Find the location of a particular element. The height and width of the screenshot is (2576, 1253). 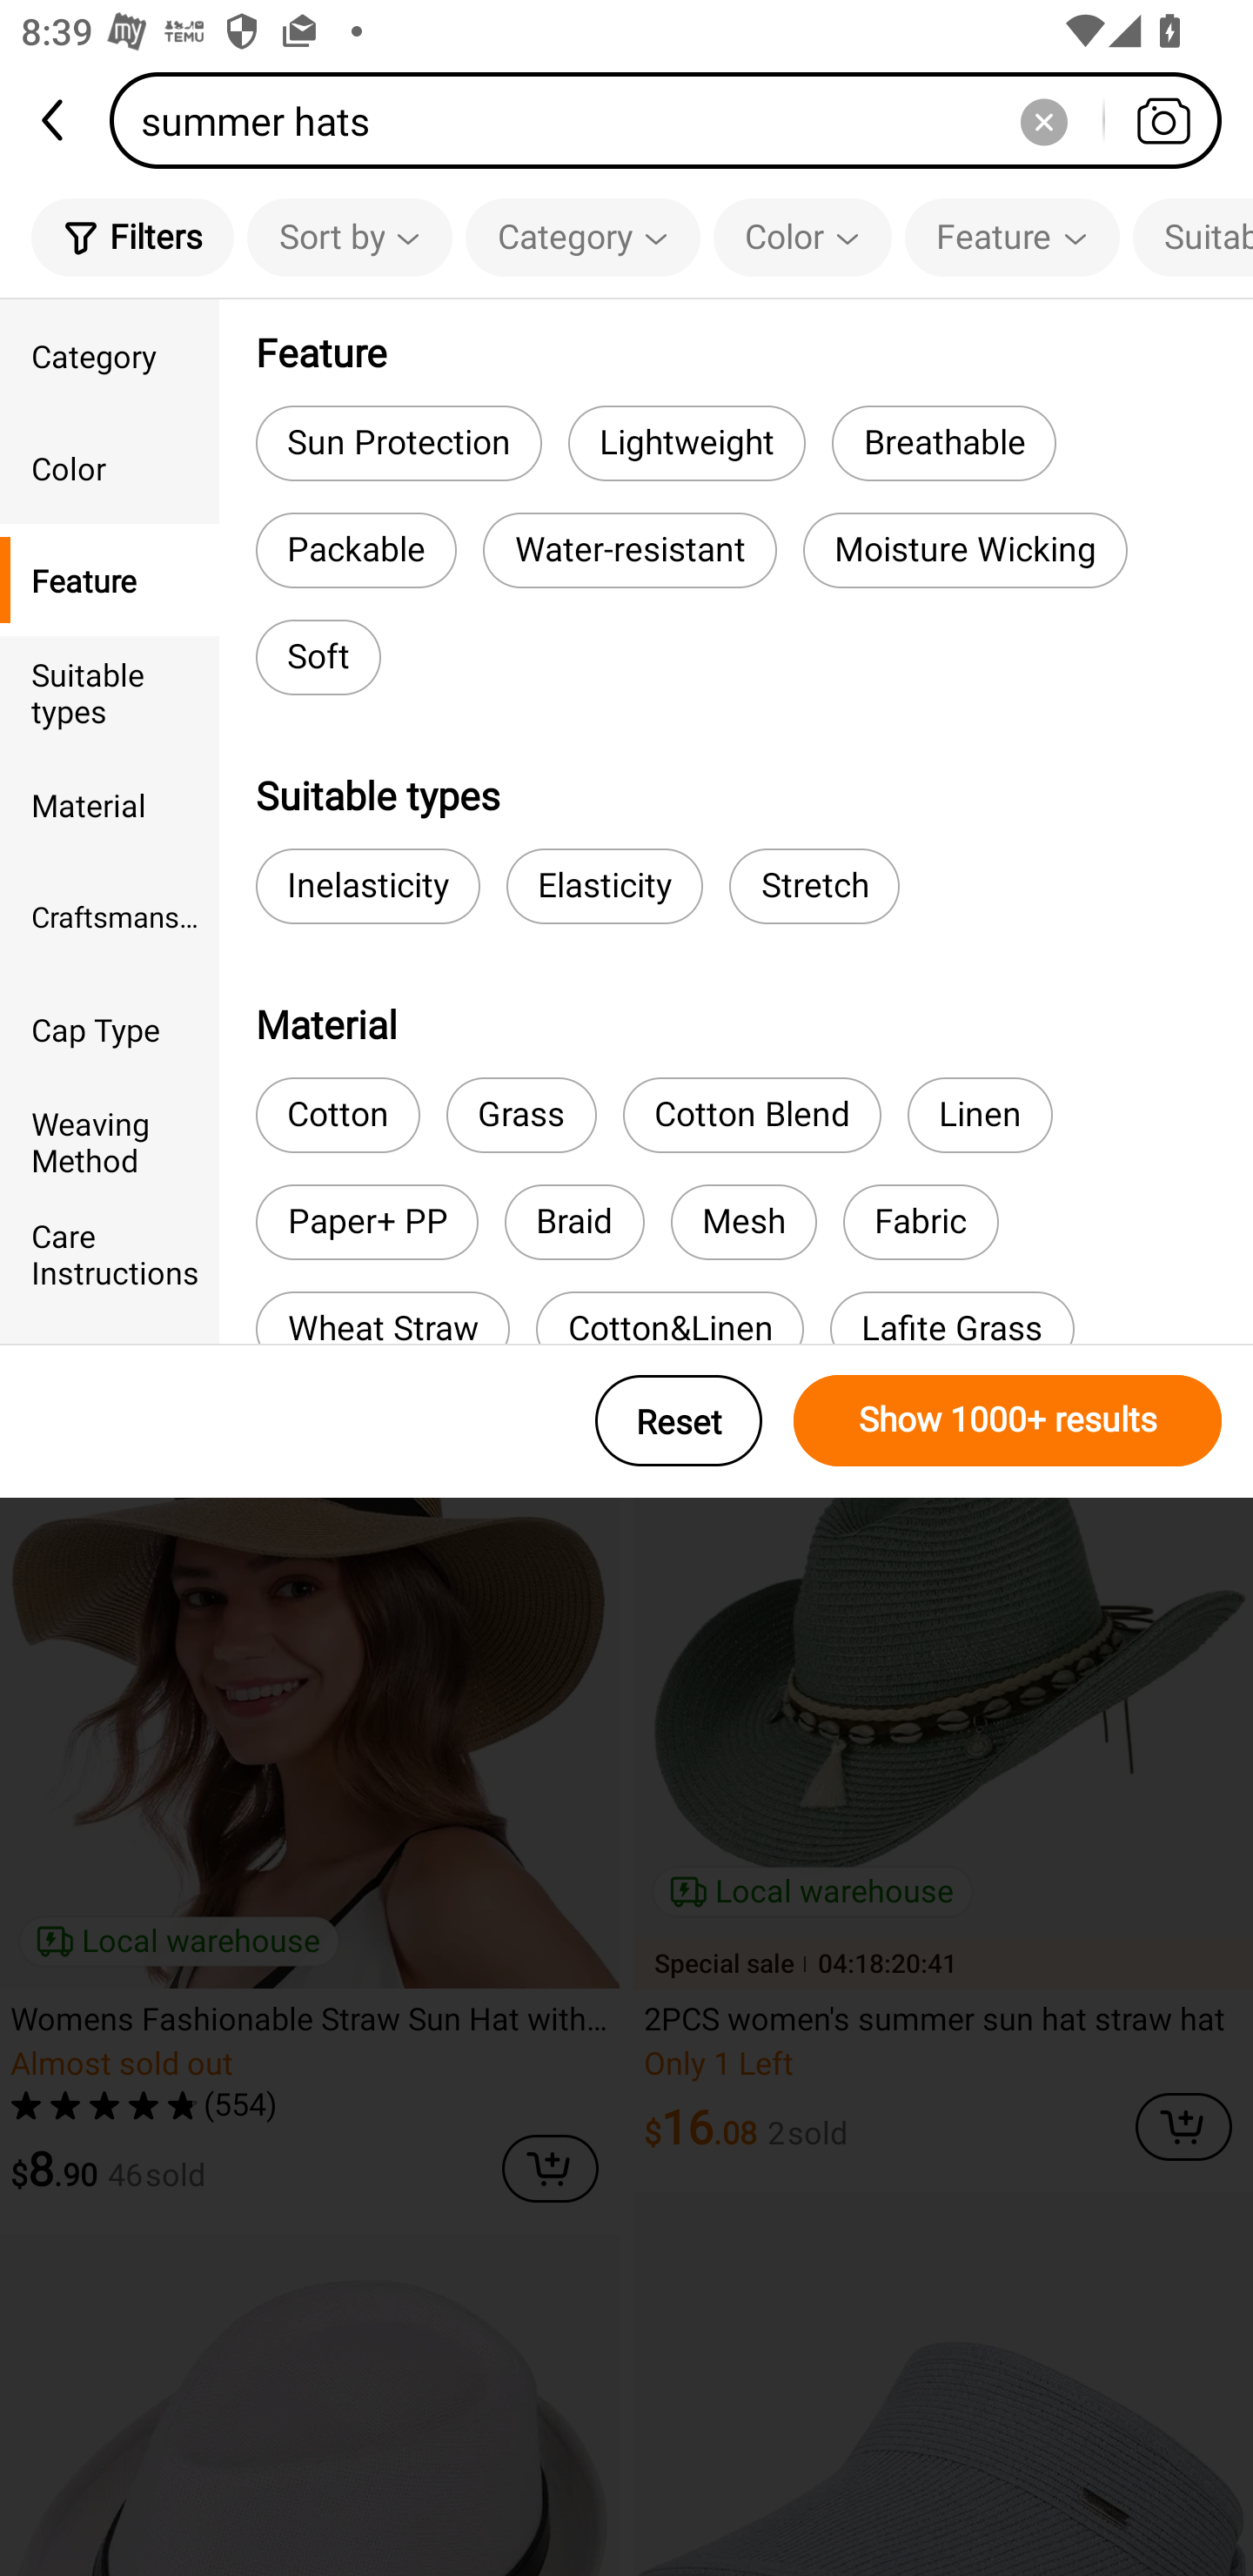

Breathable is located at coordinates (943, 442).